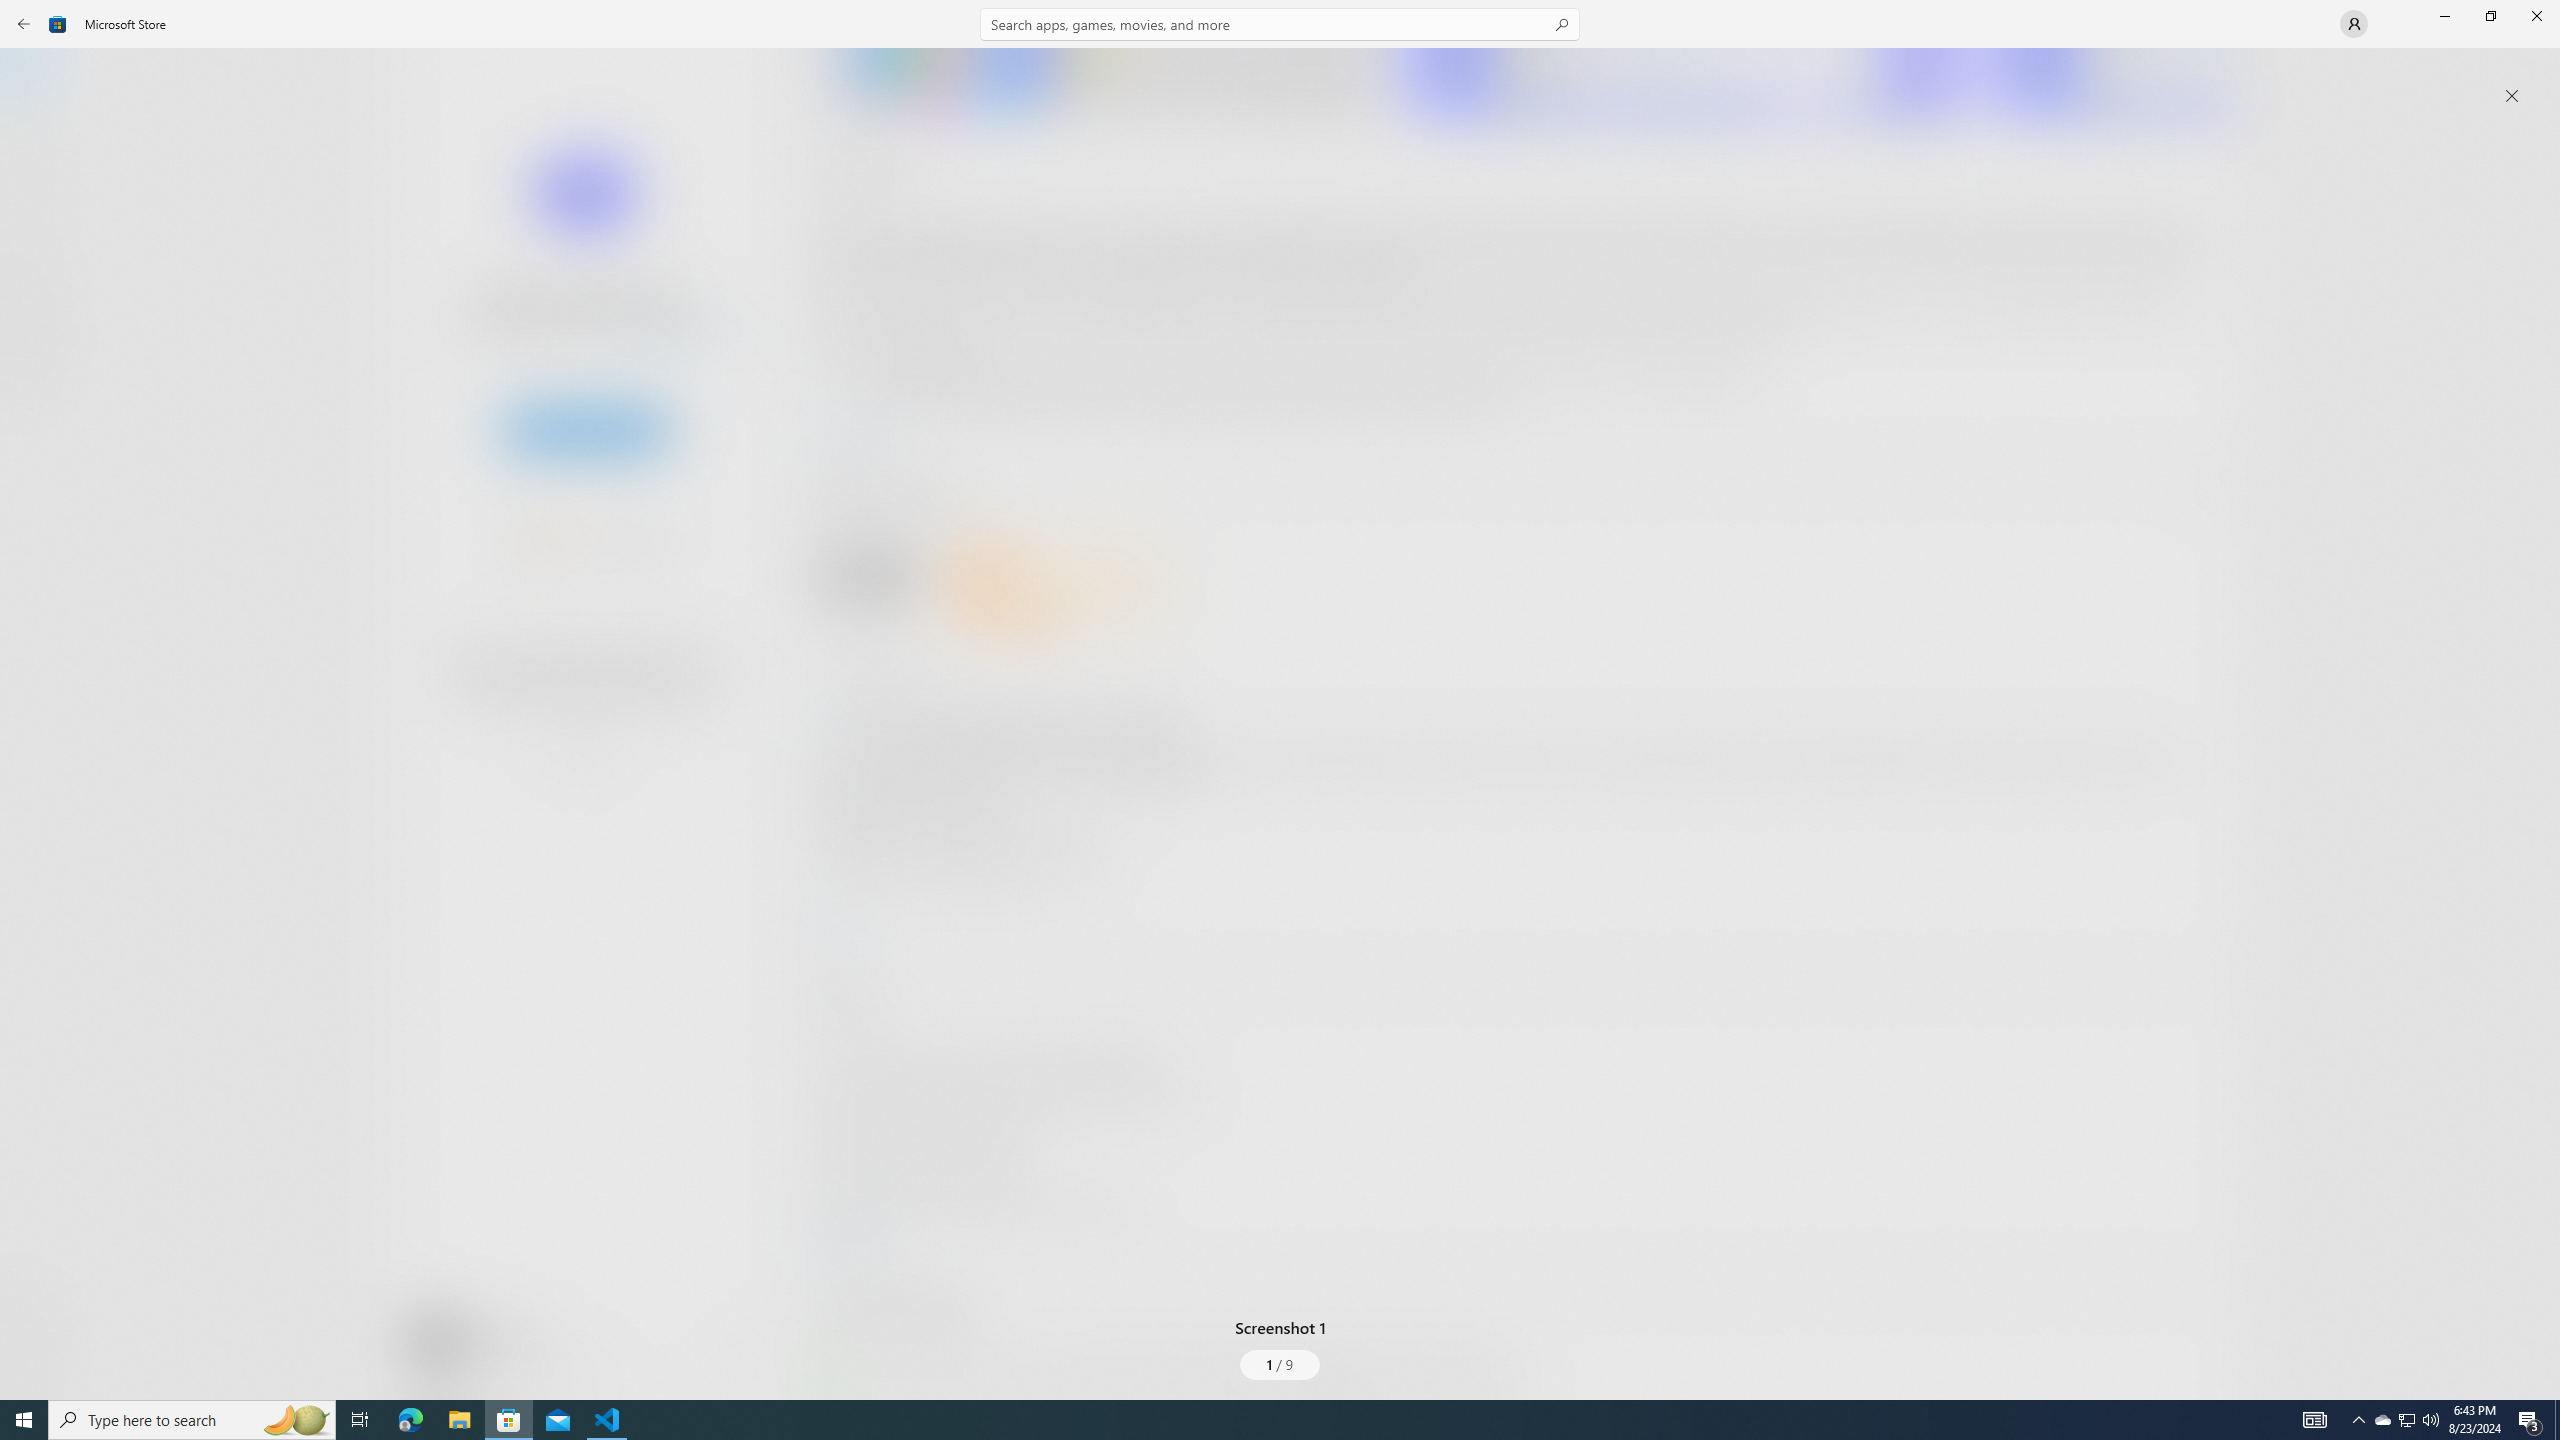  I want to click on close popup window, so click(2512, 96).